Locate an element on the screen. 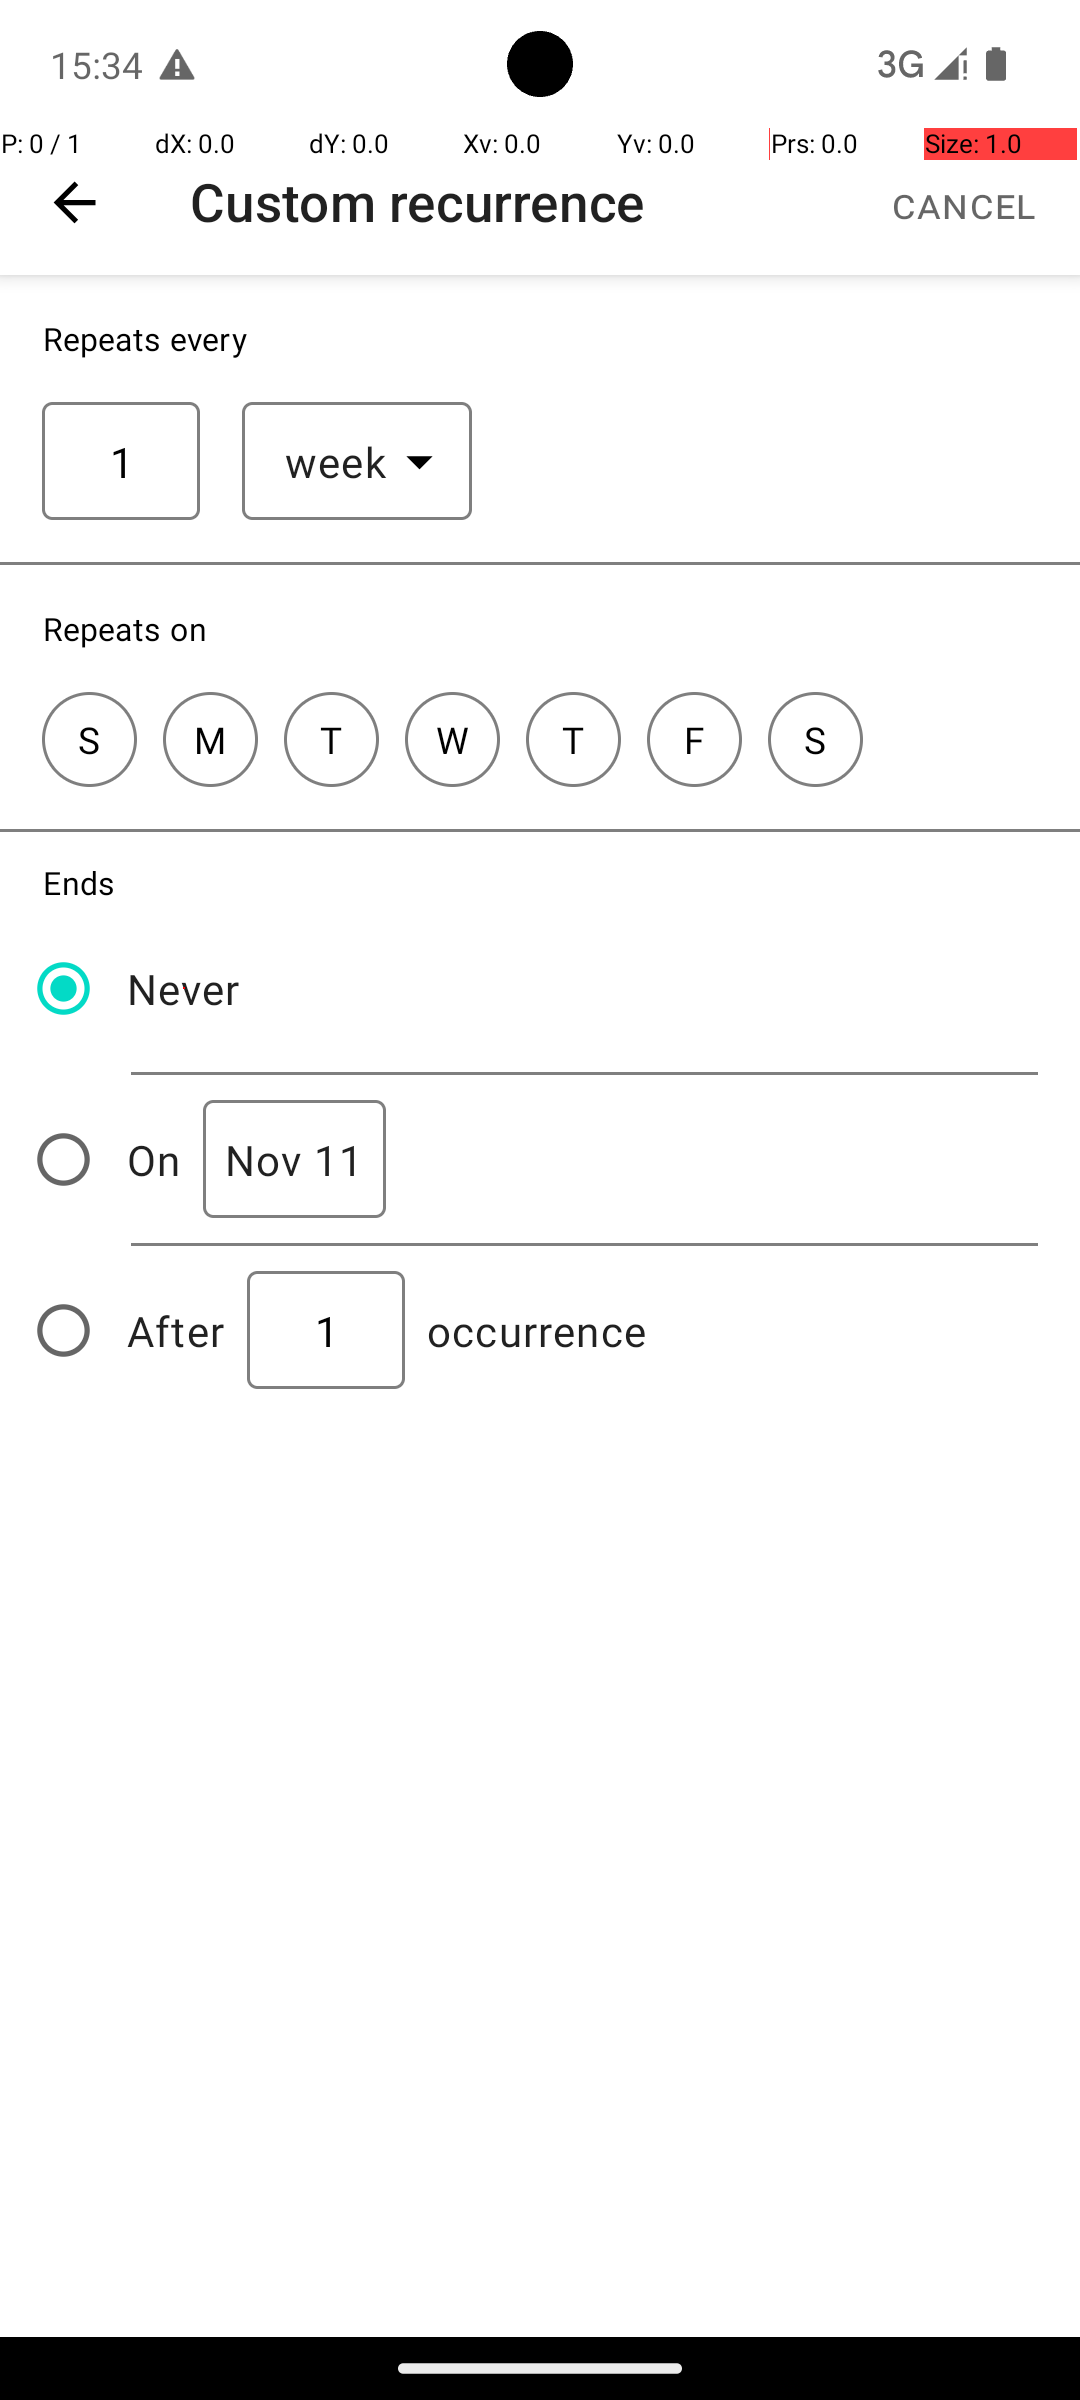 Image resolution: width=1080 pixels, height=2400 pixels. week is located at coordinates (336, 462).